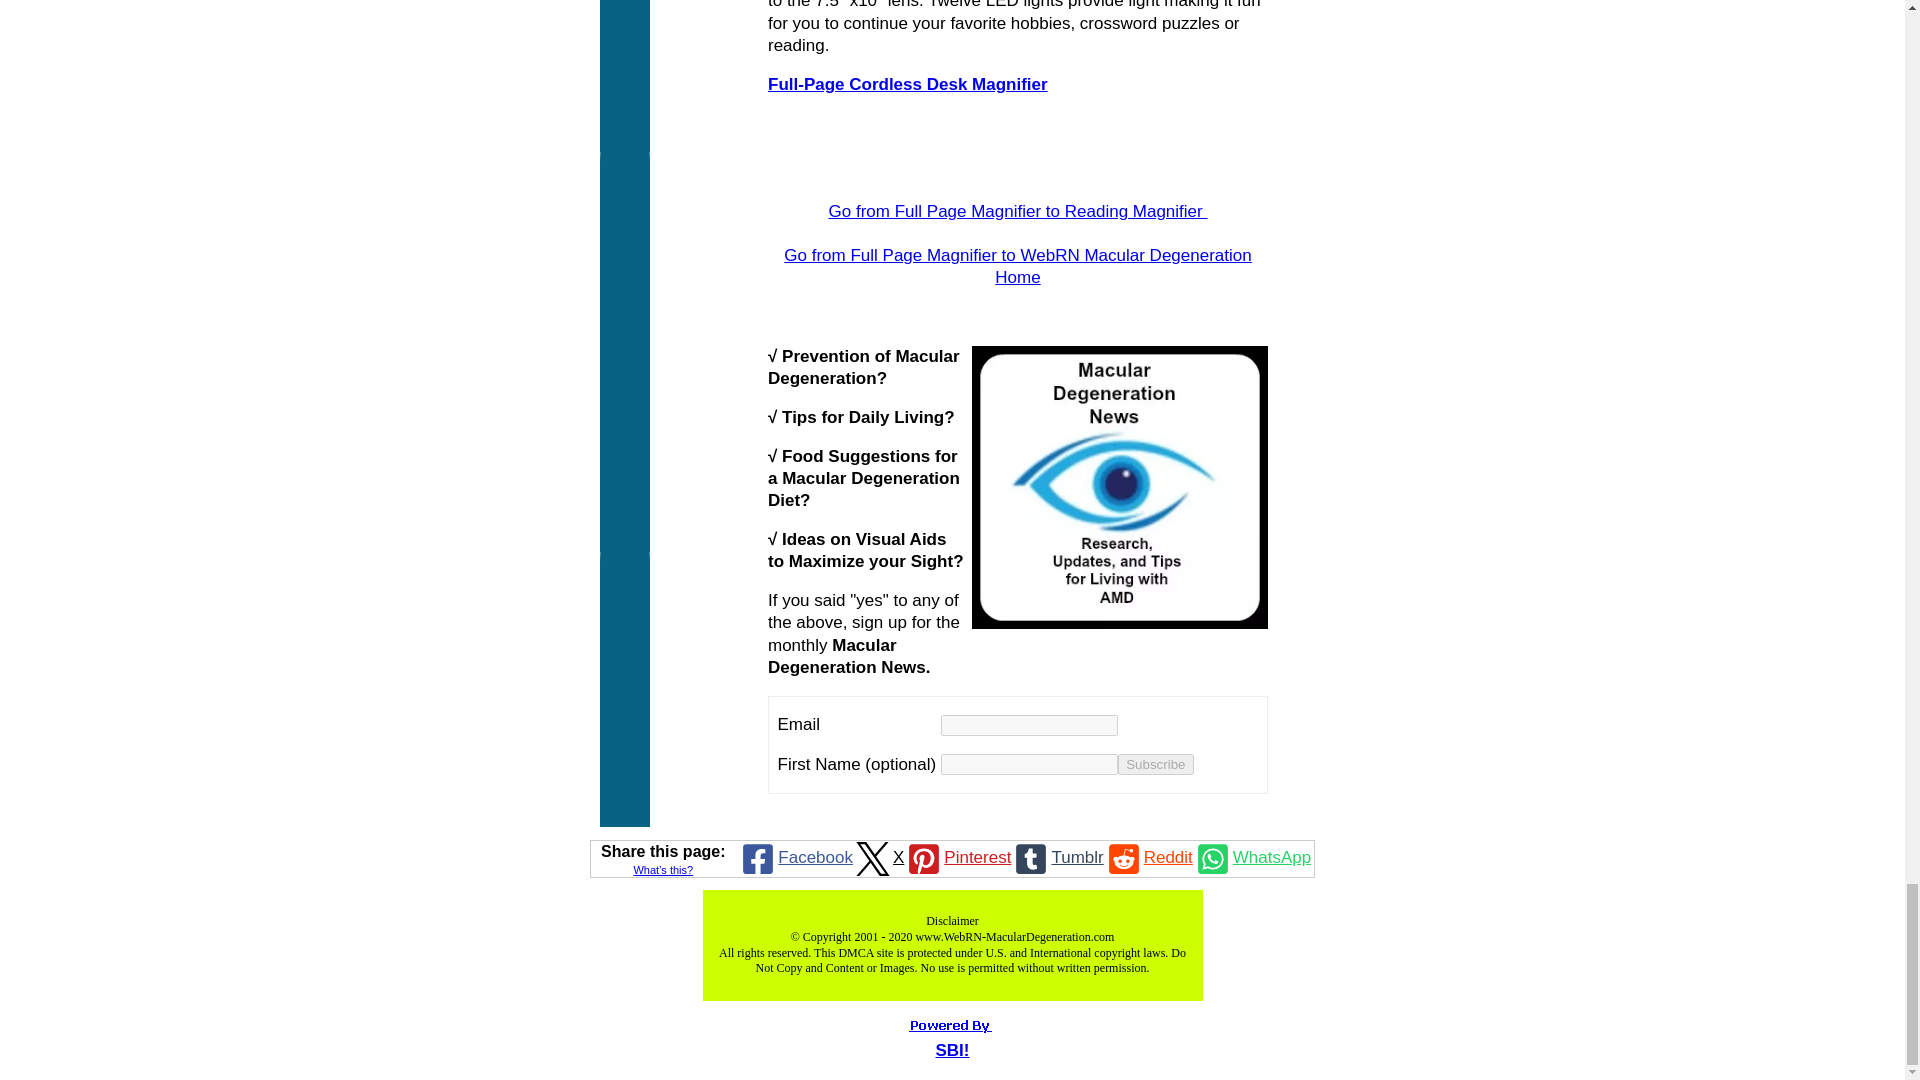  Describe the element at coordinates (908, 84) in the screenshot. I see `Full-Page Cordless Desk Magnifier` at that location.